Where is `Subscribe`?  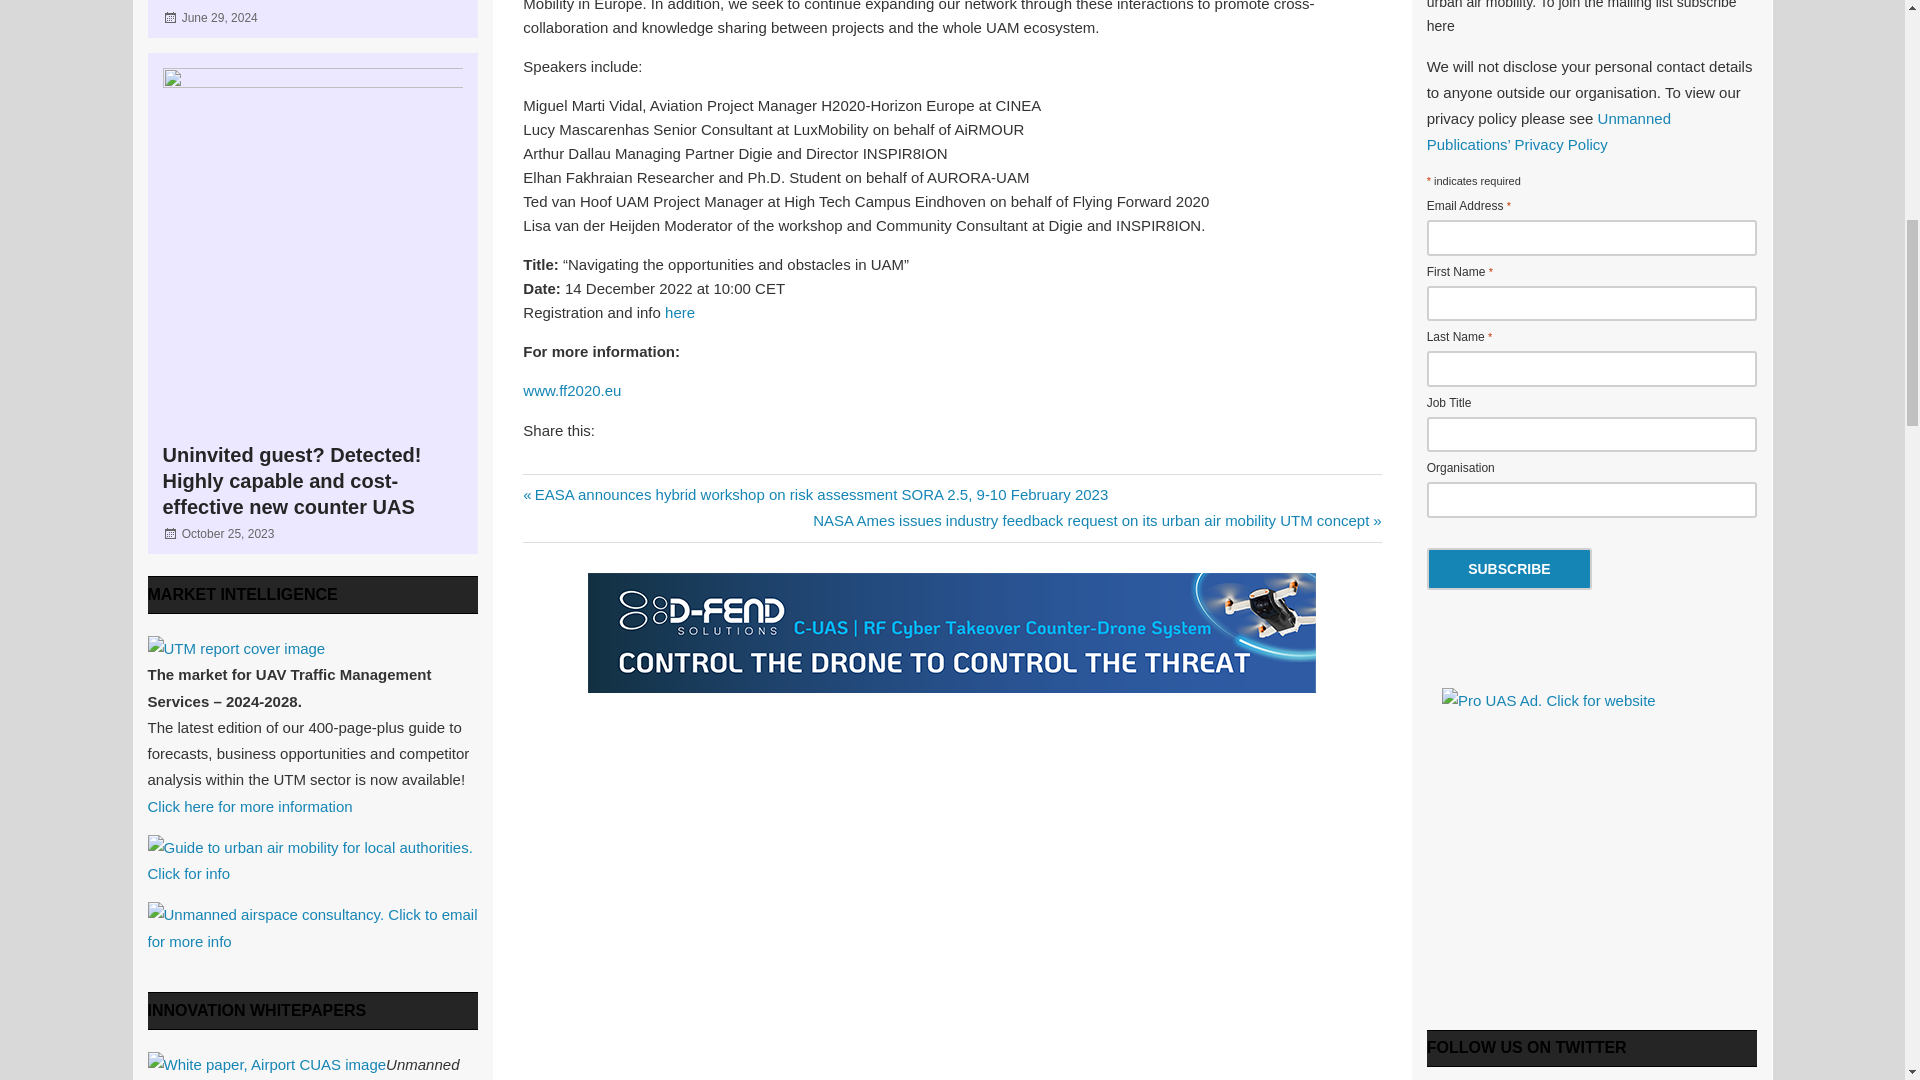
Subscribe is located at coordinates (1508, 568).